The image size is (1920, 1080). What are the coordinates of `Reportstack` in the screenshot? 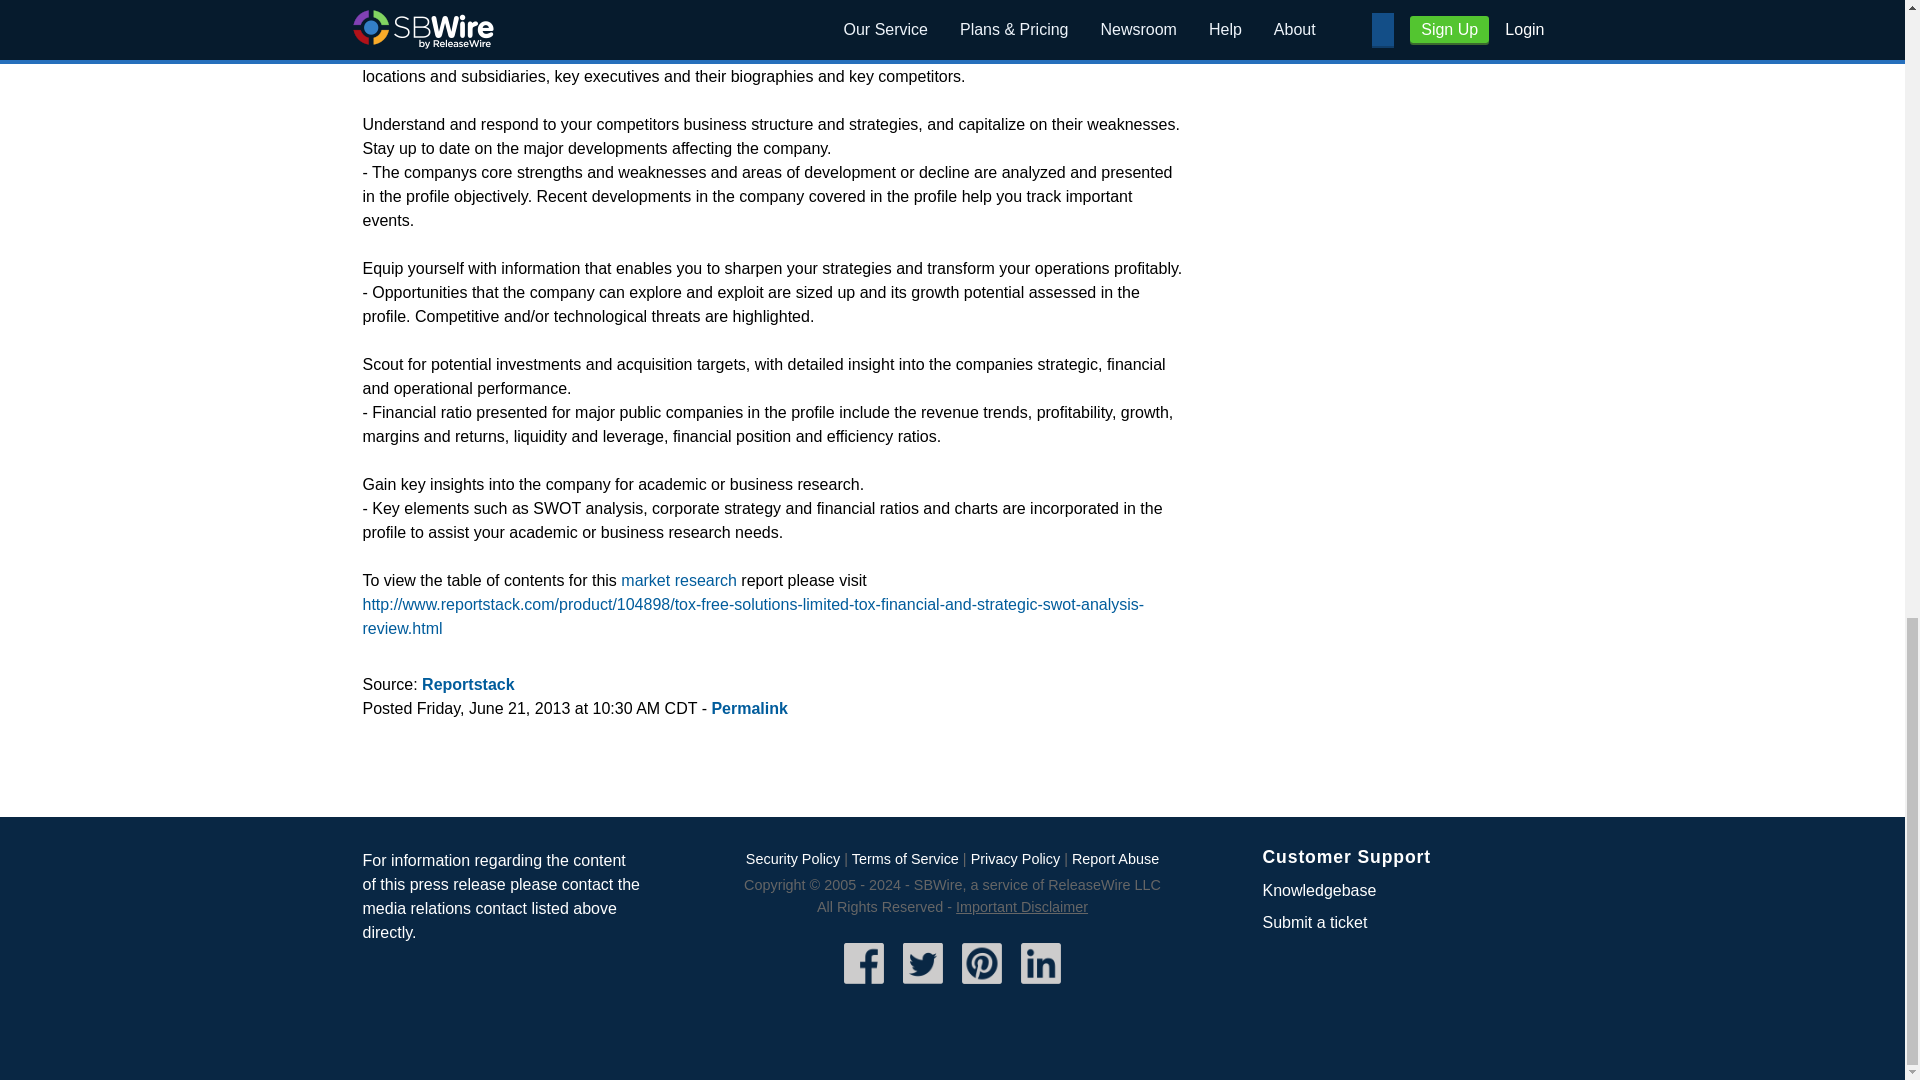 It's located at (468, 684).